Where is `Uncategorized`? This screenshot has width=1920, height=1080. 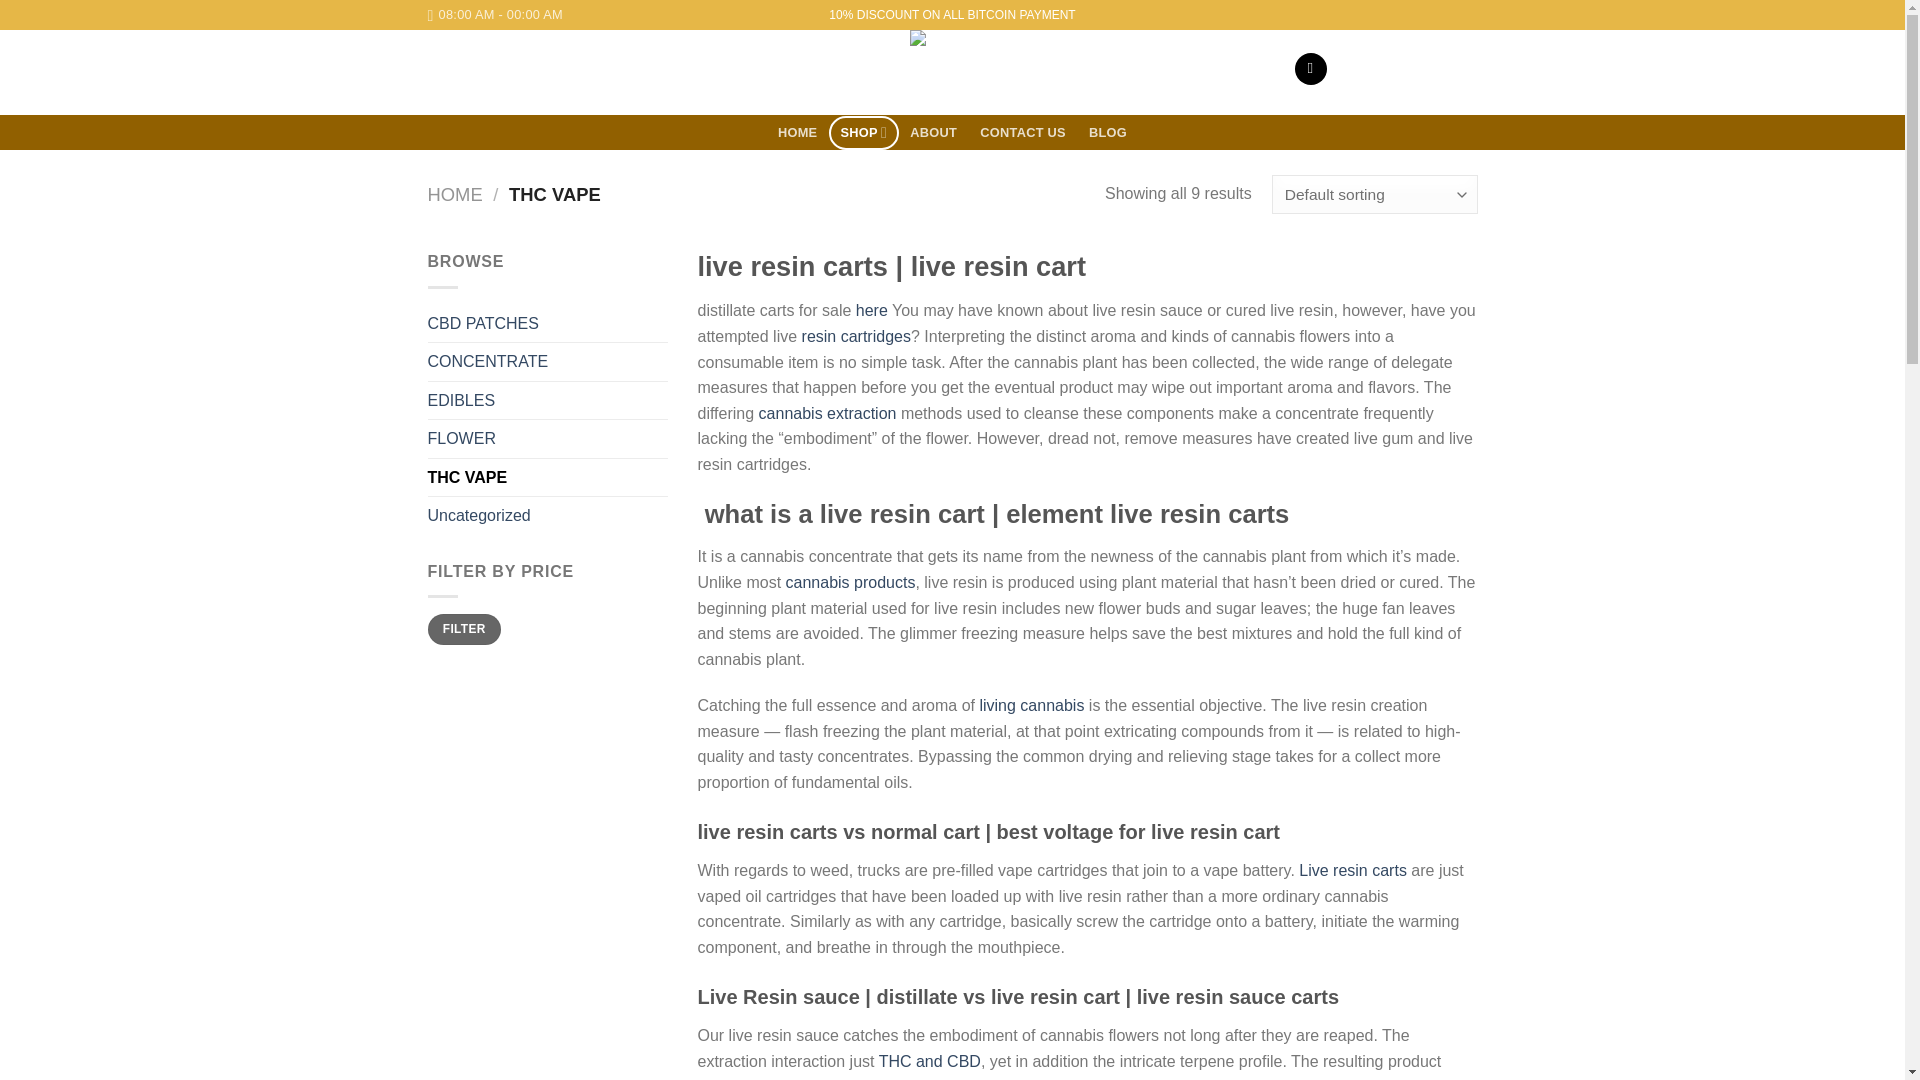 Uncategorized is located at coordinates (548, 515).